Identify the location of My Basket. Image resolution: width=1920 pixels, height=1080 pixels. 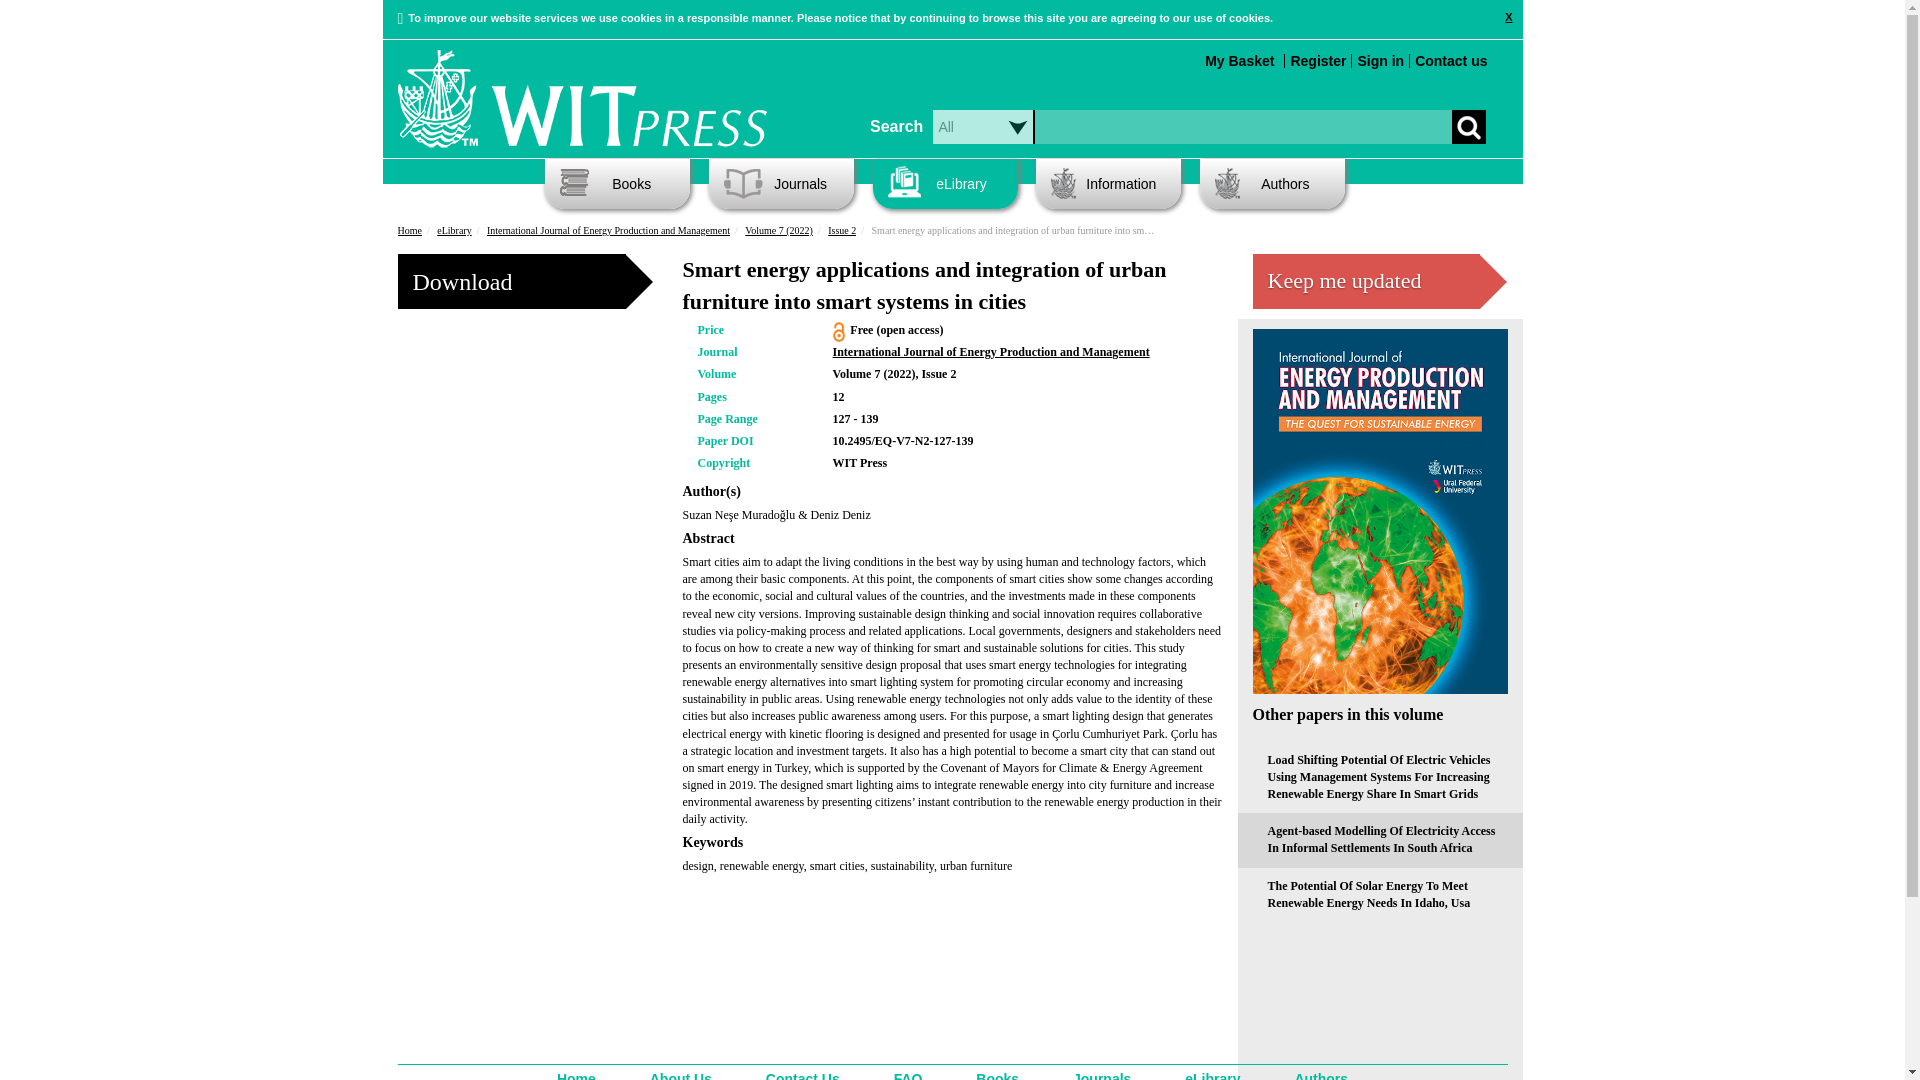
(1239, 60).